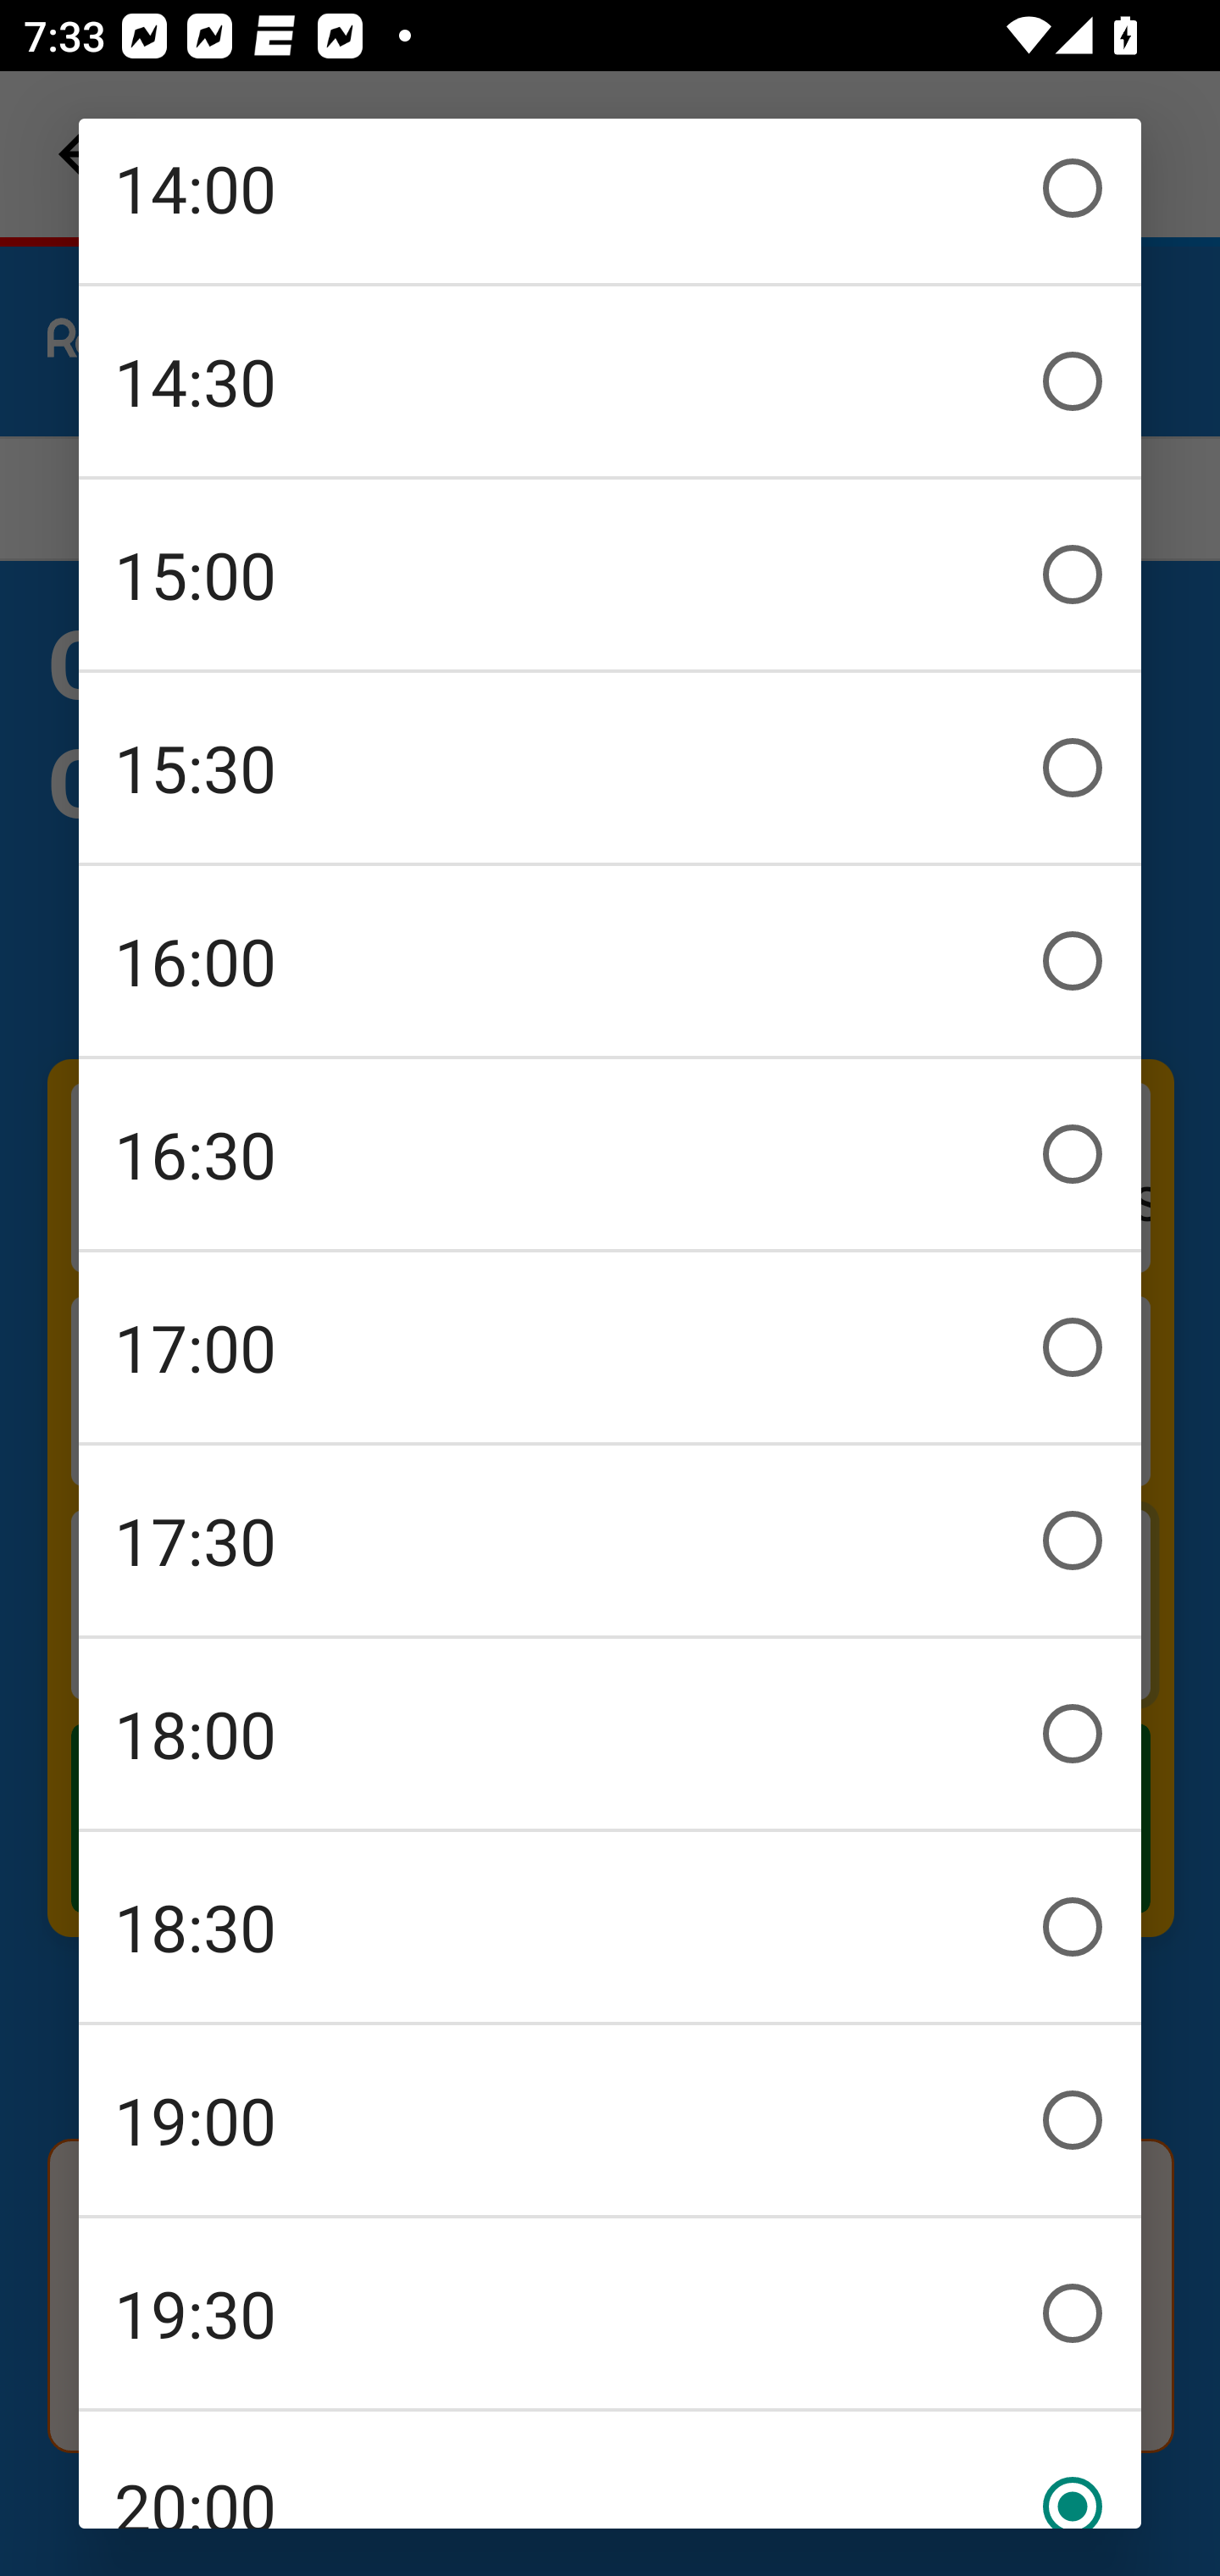 The height and width of the screenshot is (2576, 1220). I want to click on 14:30, so click(610, 381).